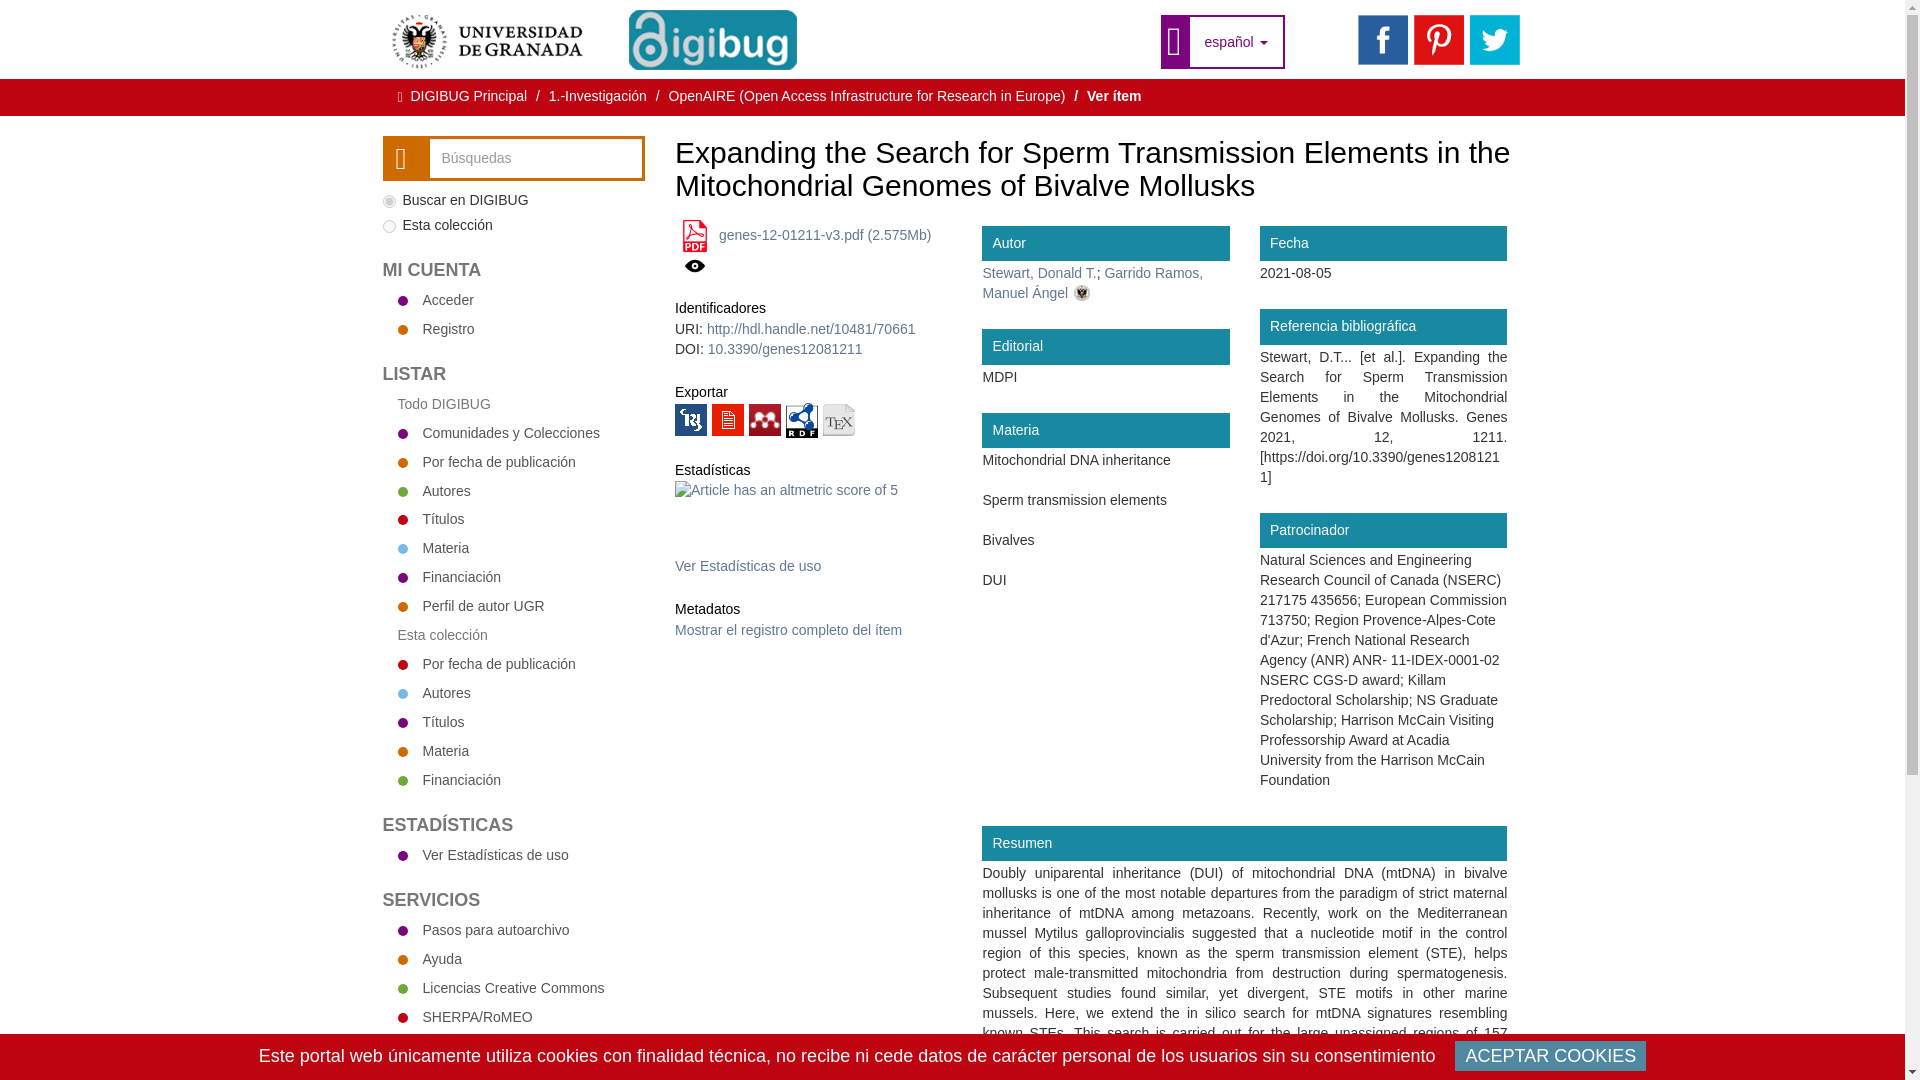 This screenshot has width=1920, height=1080. What do you see at coordinates (728, 420) in the screenshot?
I see `Refworks` at bounding box center [728, 420].